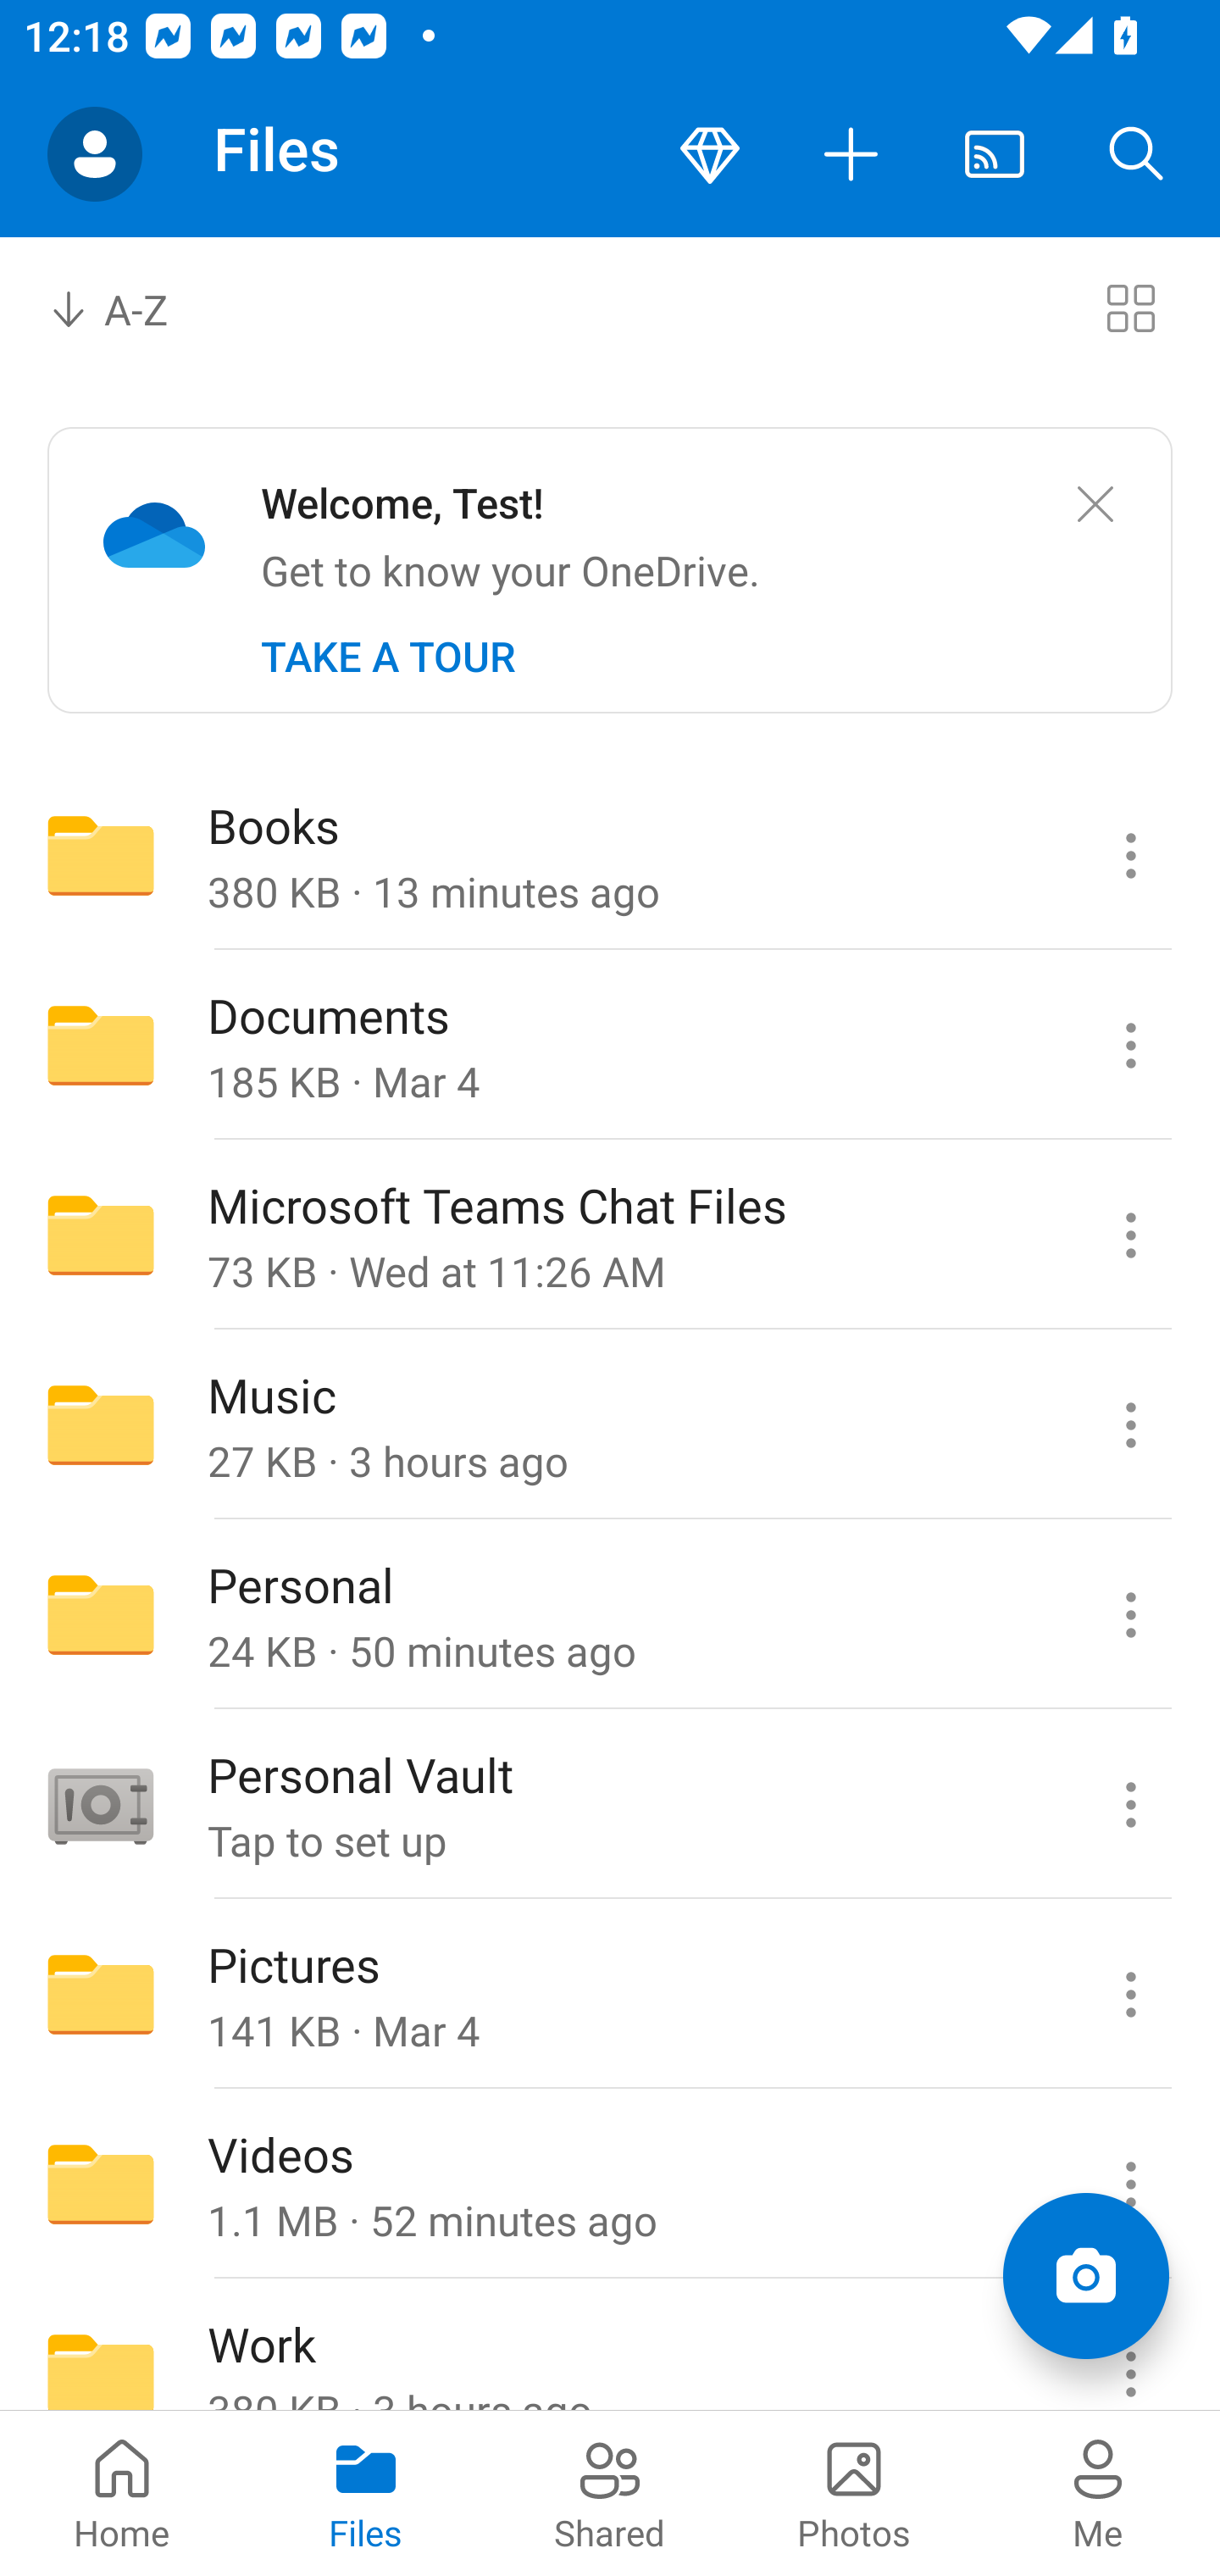 This screenshot has width=1220, height=2576. What do you see at coordinates (995, 154) in the screenshot?
I see `Cast. Disconnected` at bounding box center [995, 154].